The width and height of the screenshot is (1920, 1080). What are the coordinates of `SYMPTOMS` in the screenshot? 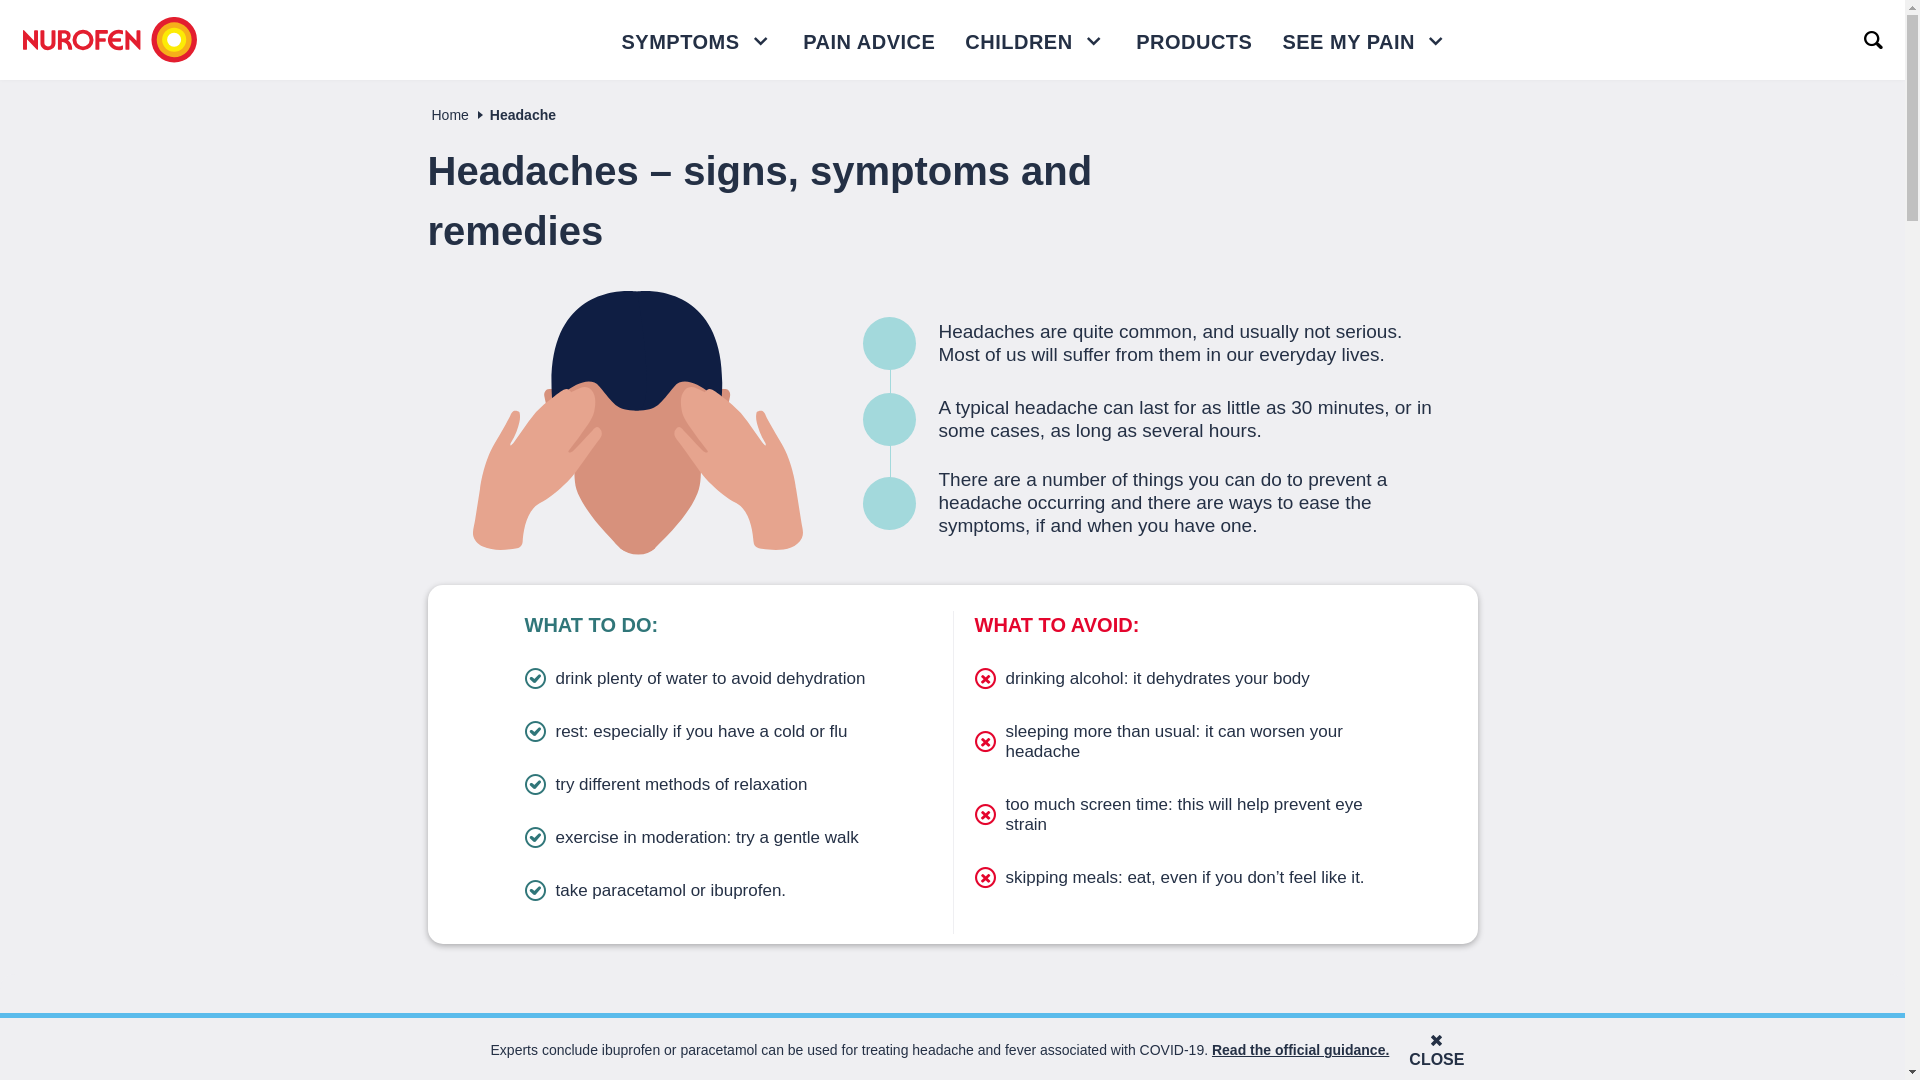 It's located at (698, 40).